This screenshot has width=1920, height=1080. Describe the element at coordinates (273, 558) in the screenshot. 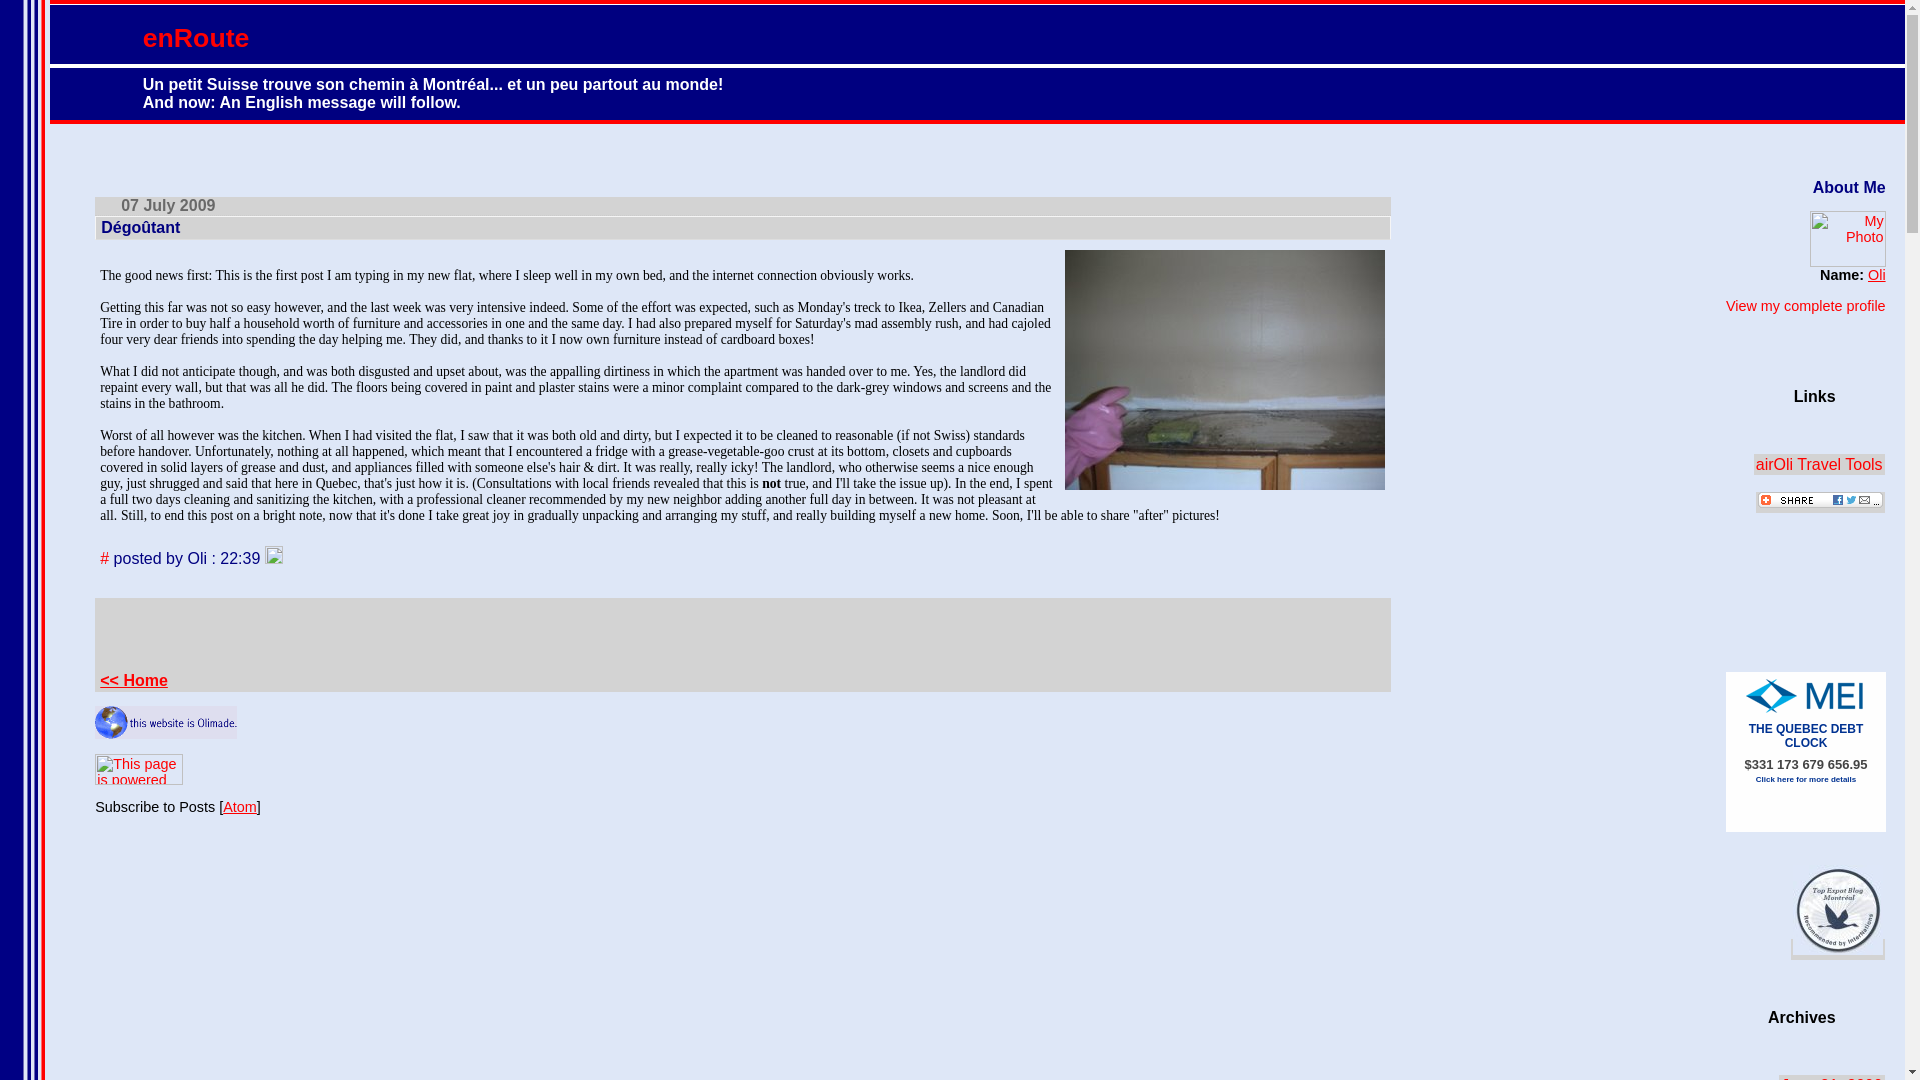

I see `Edit Post` at that location.